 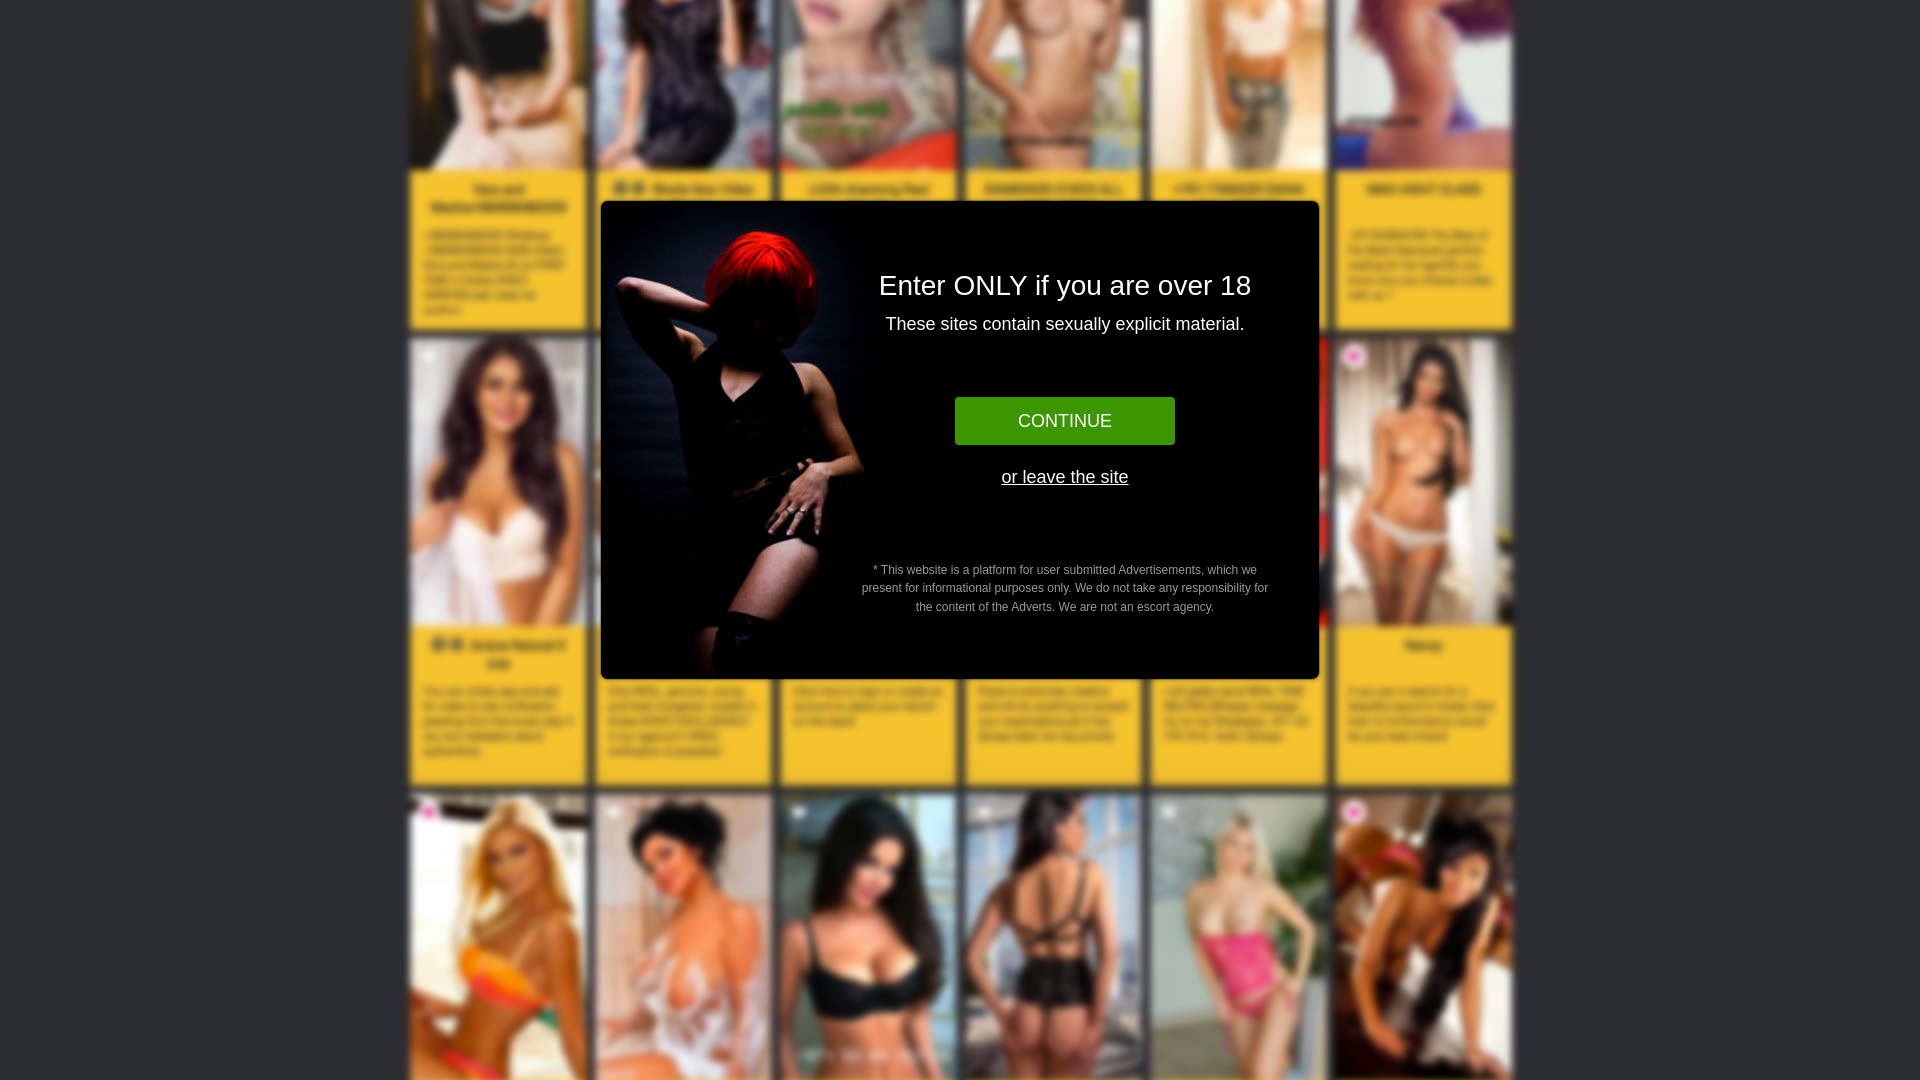 I want to click on DUBAI
LoveHUB.com, so click(x=98, y=30).